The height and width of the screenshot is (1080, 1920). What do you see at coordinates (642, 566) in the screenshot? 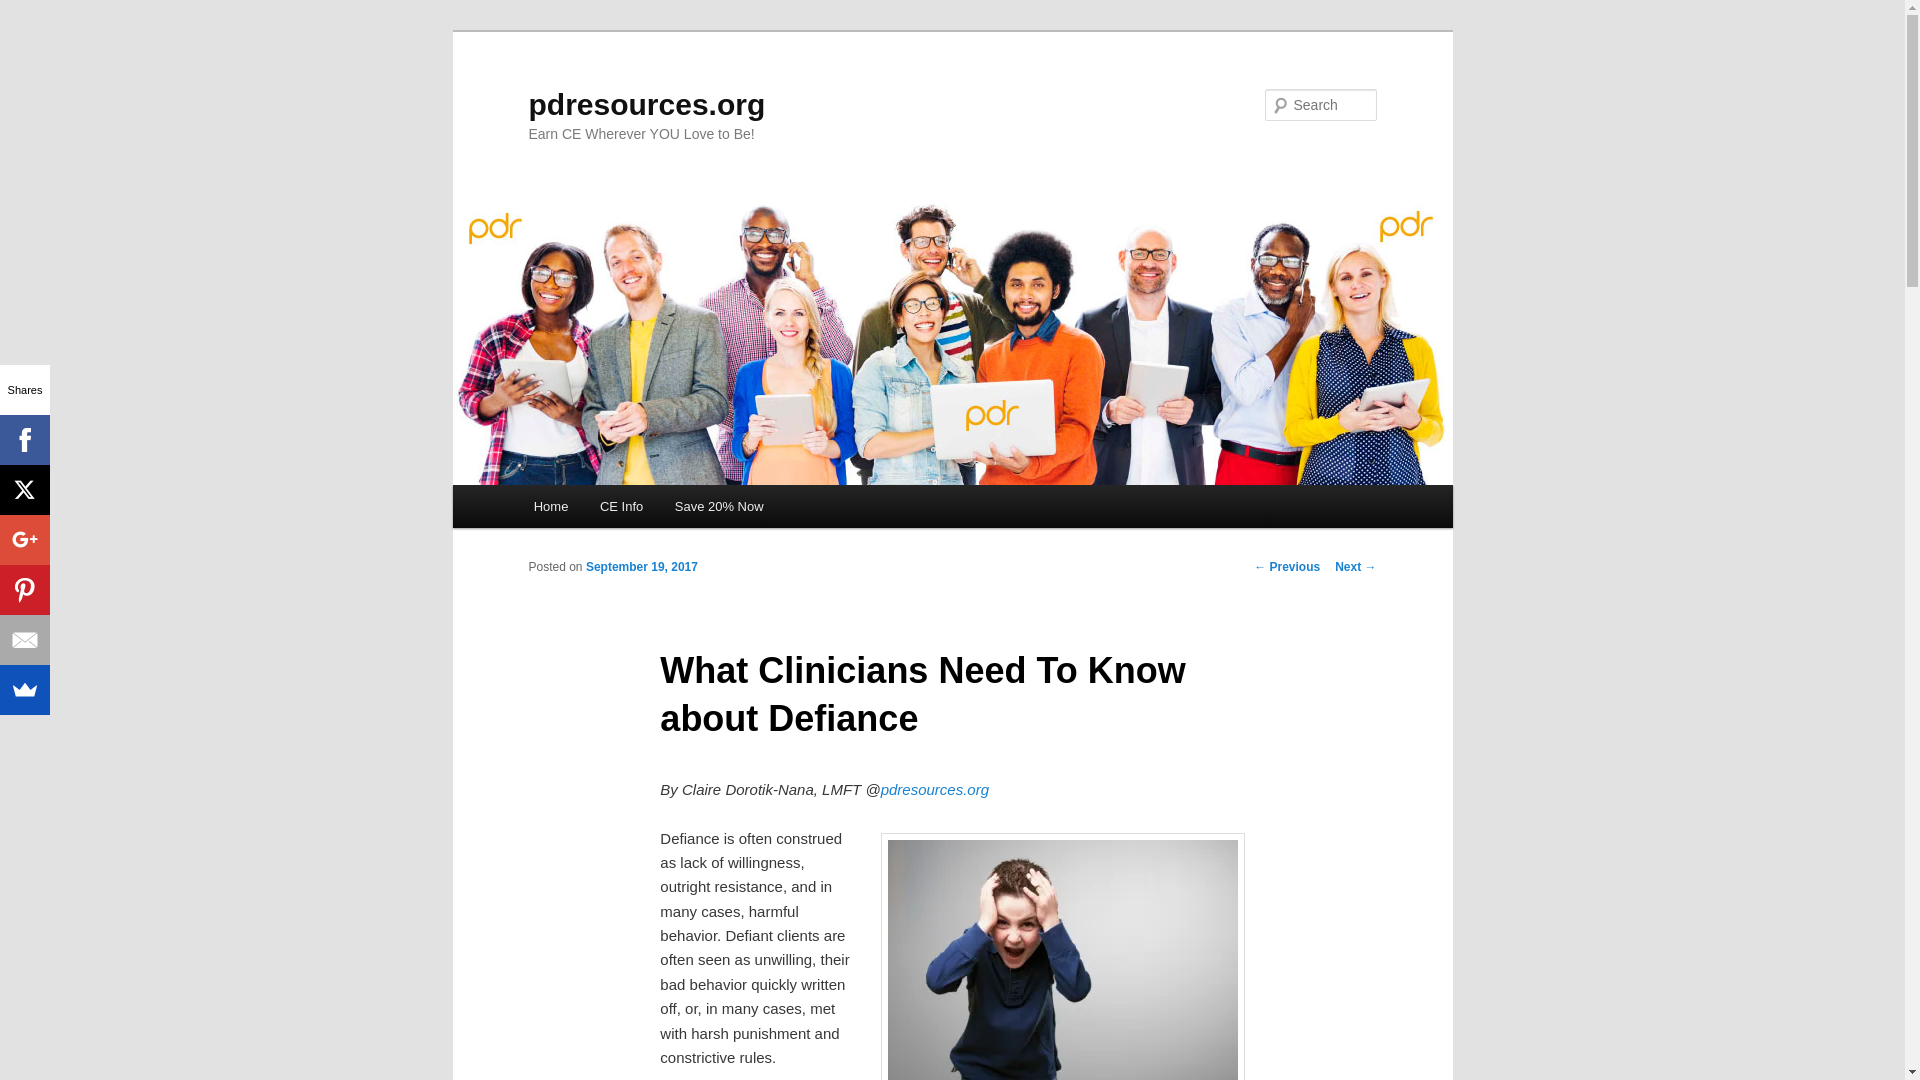
I see `10:48 am` at bounding box center [642, 566].